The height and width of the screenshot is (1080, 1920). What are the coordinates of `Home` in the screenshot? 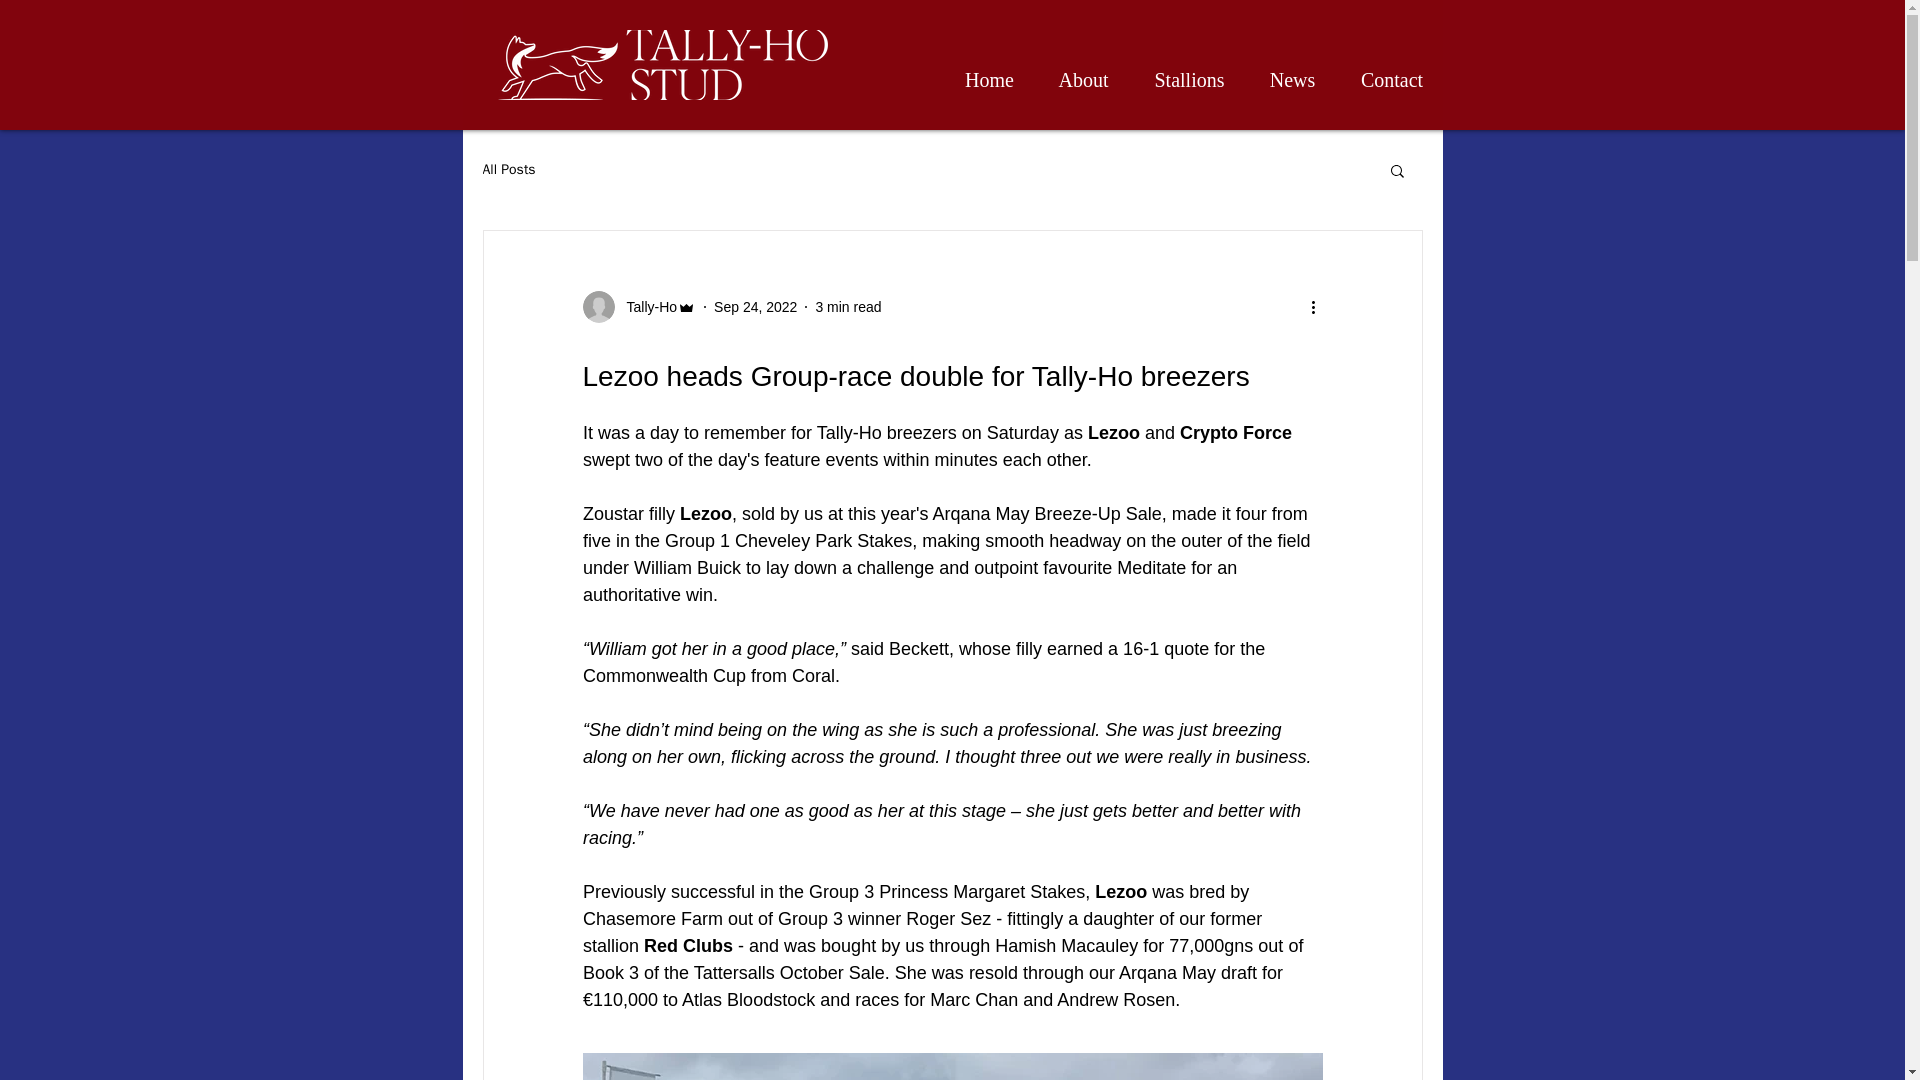 It's located at (989, 80).